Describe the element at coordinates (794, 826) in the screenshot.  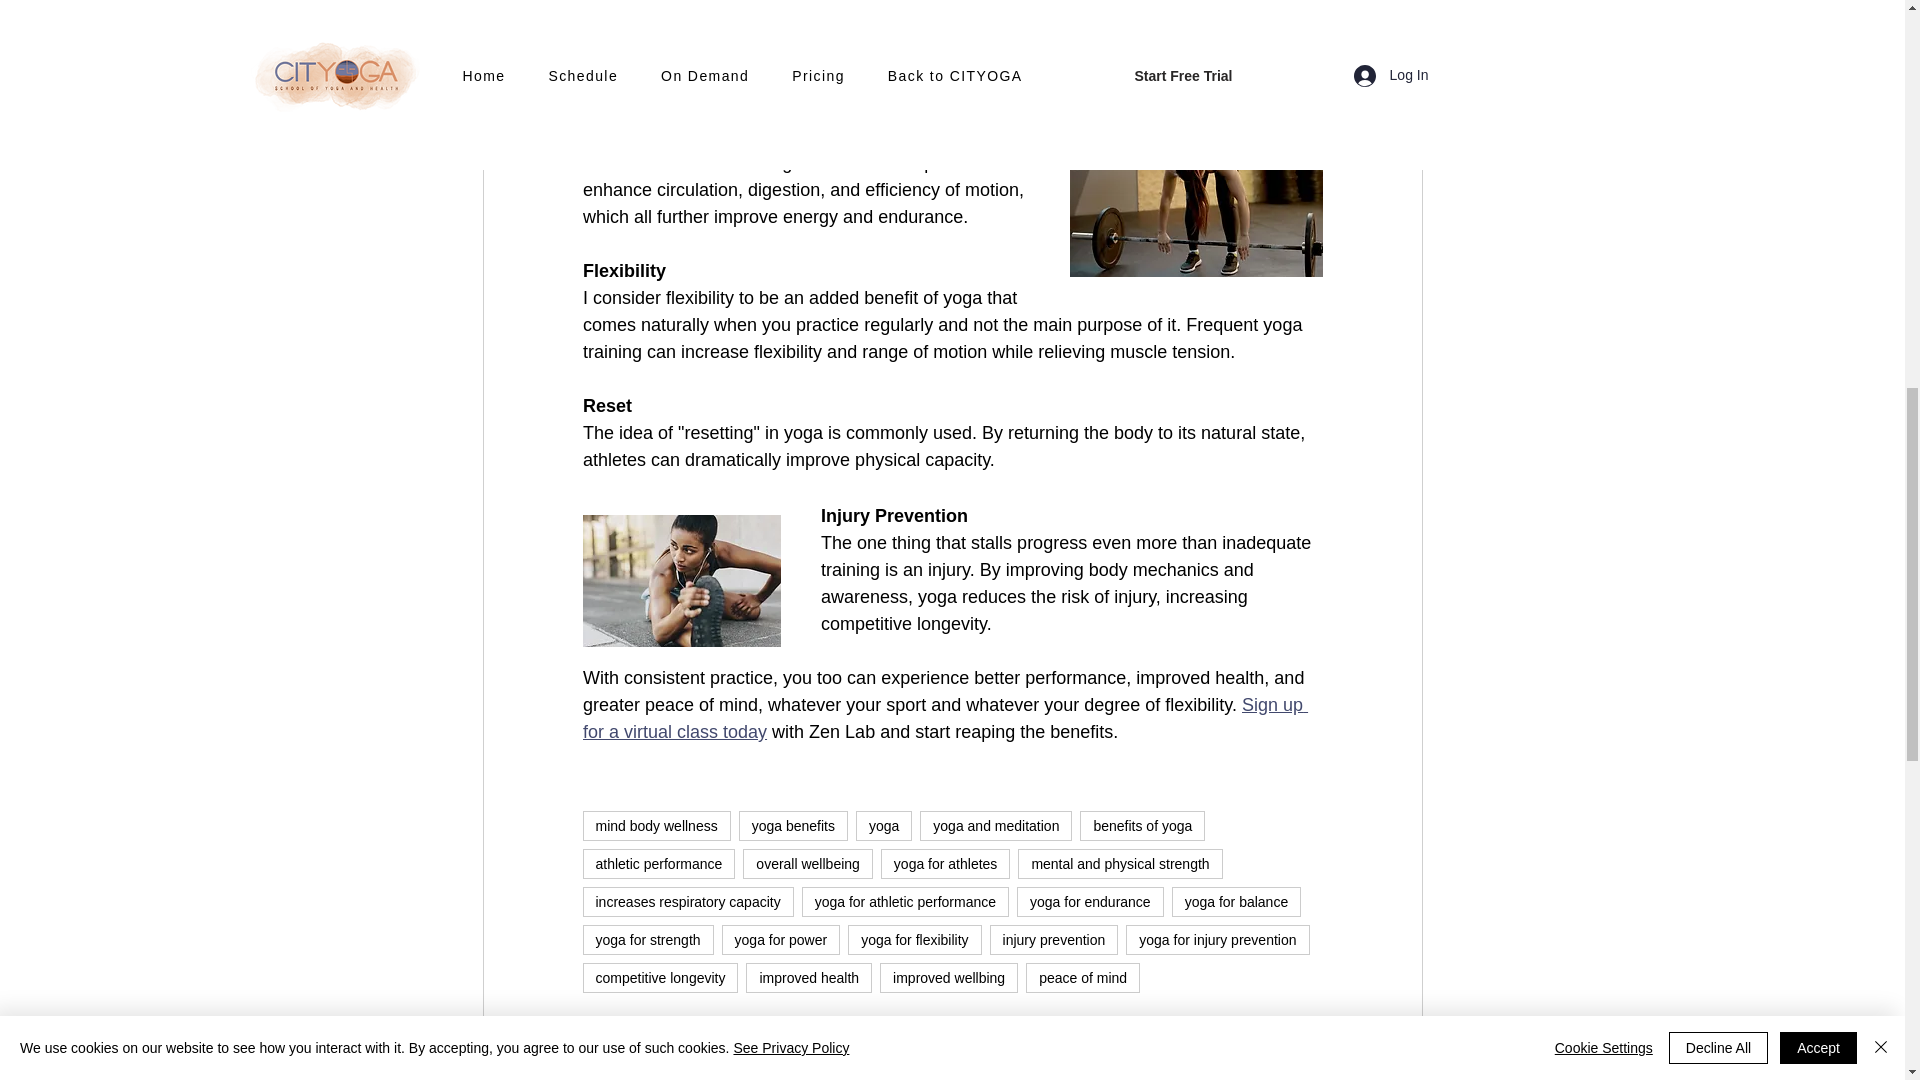
I see `yoga benefits` at that location.